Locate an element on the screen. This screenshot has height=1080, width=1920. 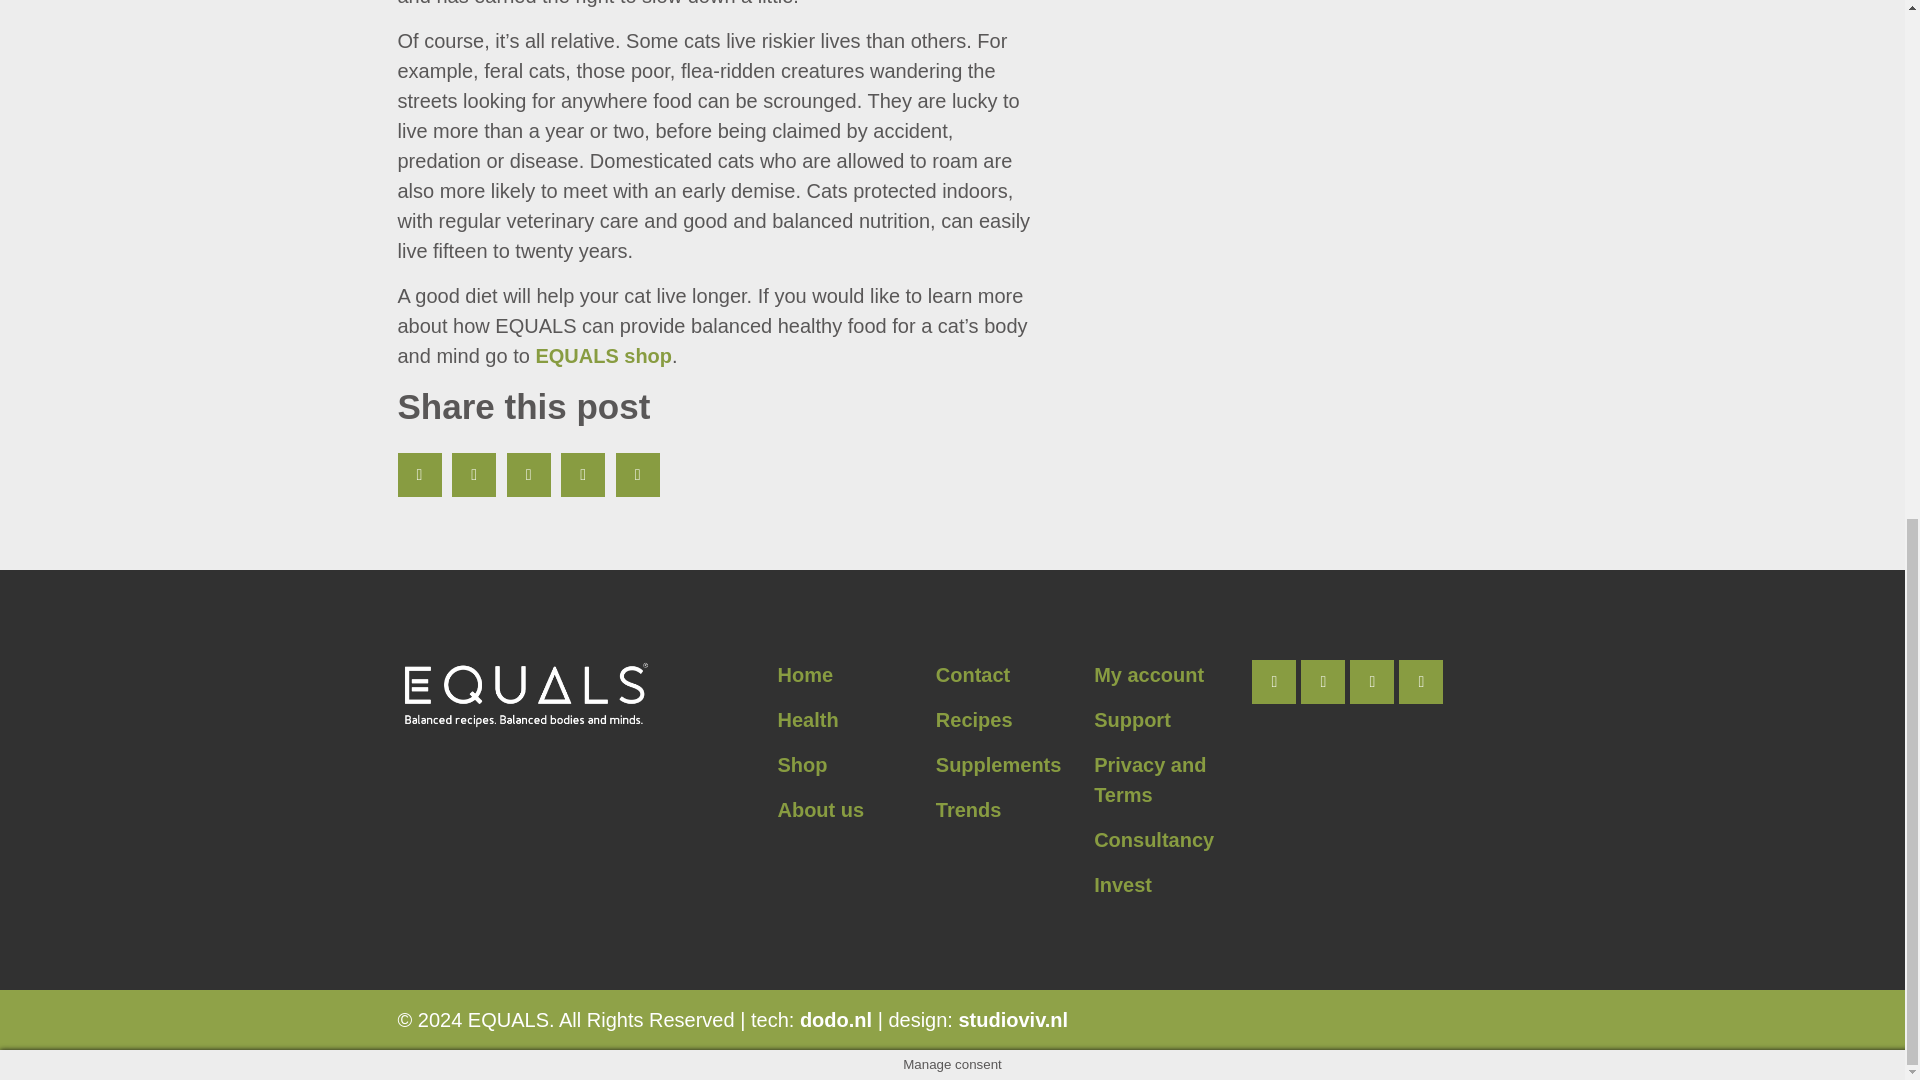
Deel op linkedin is located at coordinates (582, 474).